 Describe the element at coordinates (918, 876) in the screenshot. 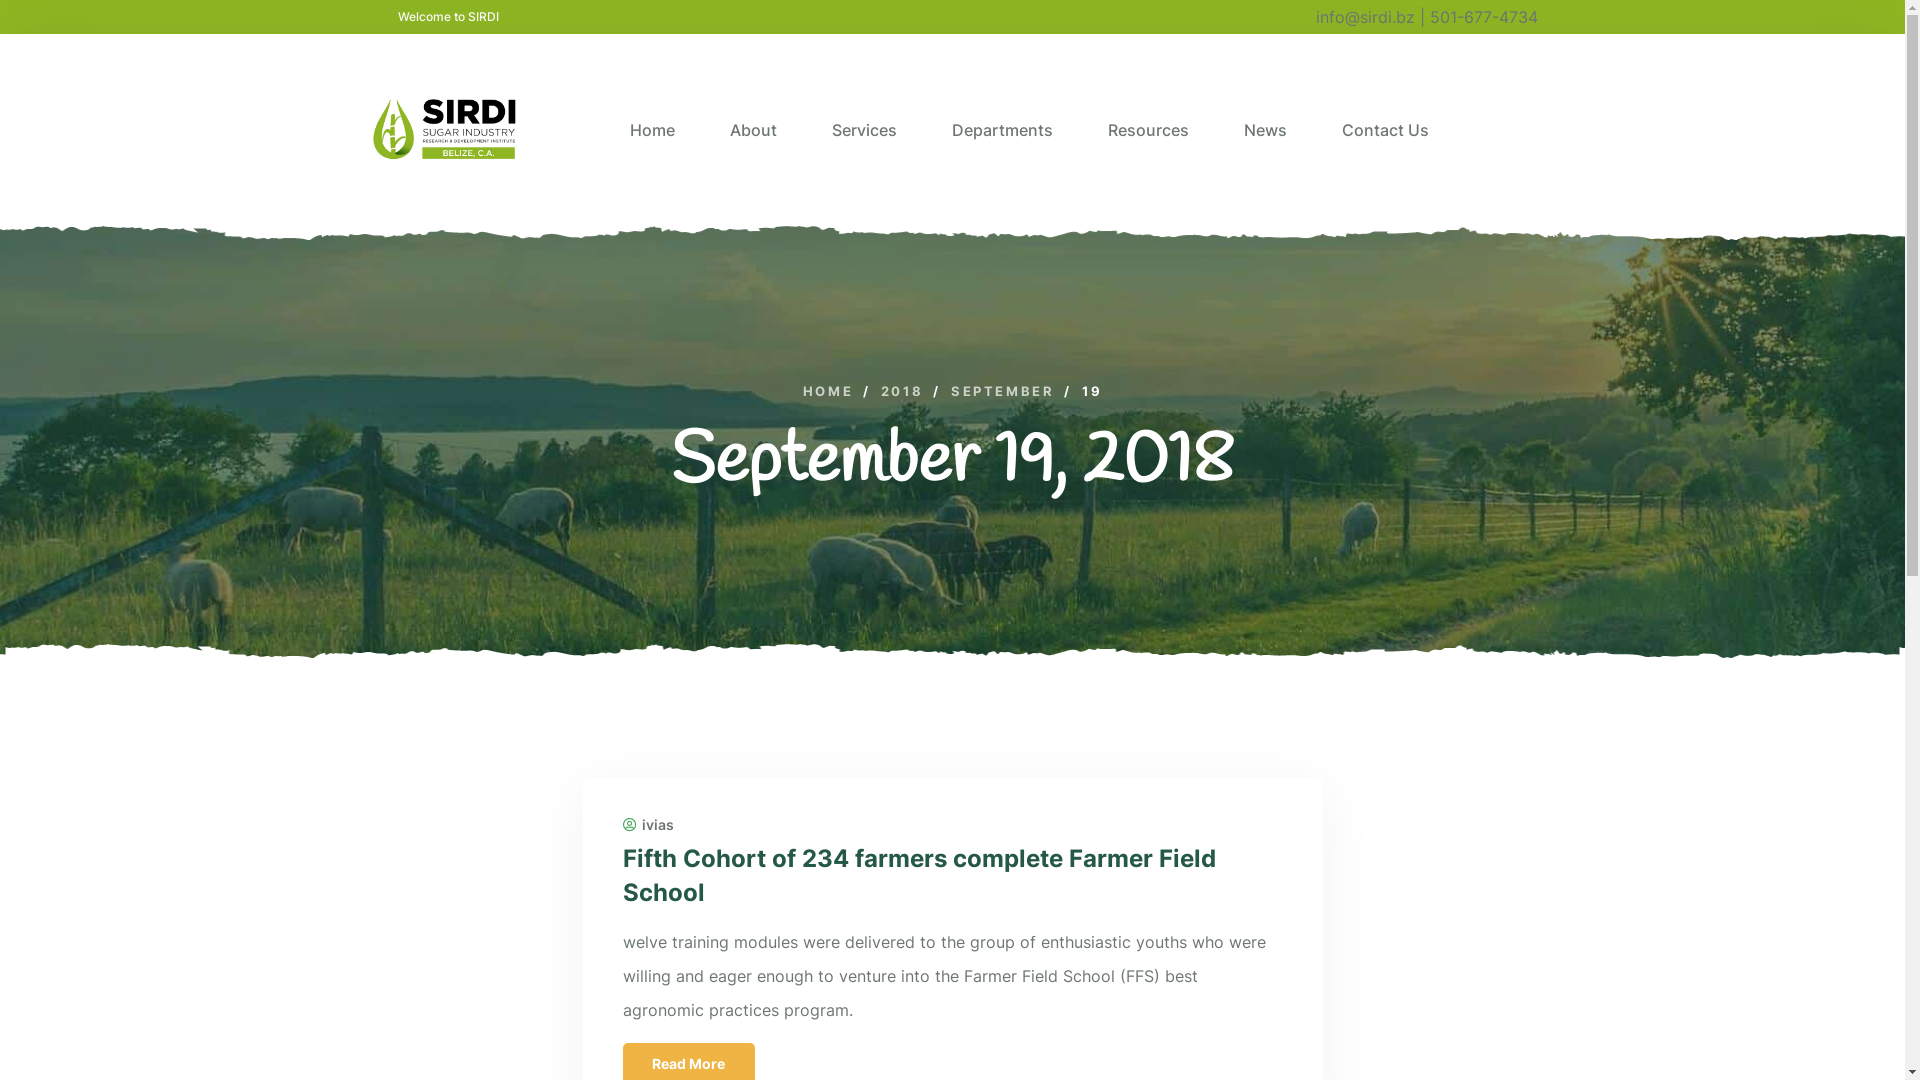

I see `Fifth Cohort of 234 farmers complete Farmer Field School` at that location.